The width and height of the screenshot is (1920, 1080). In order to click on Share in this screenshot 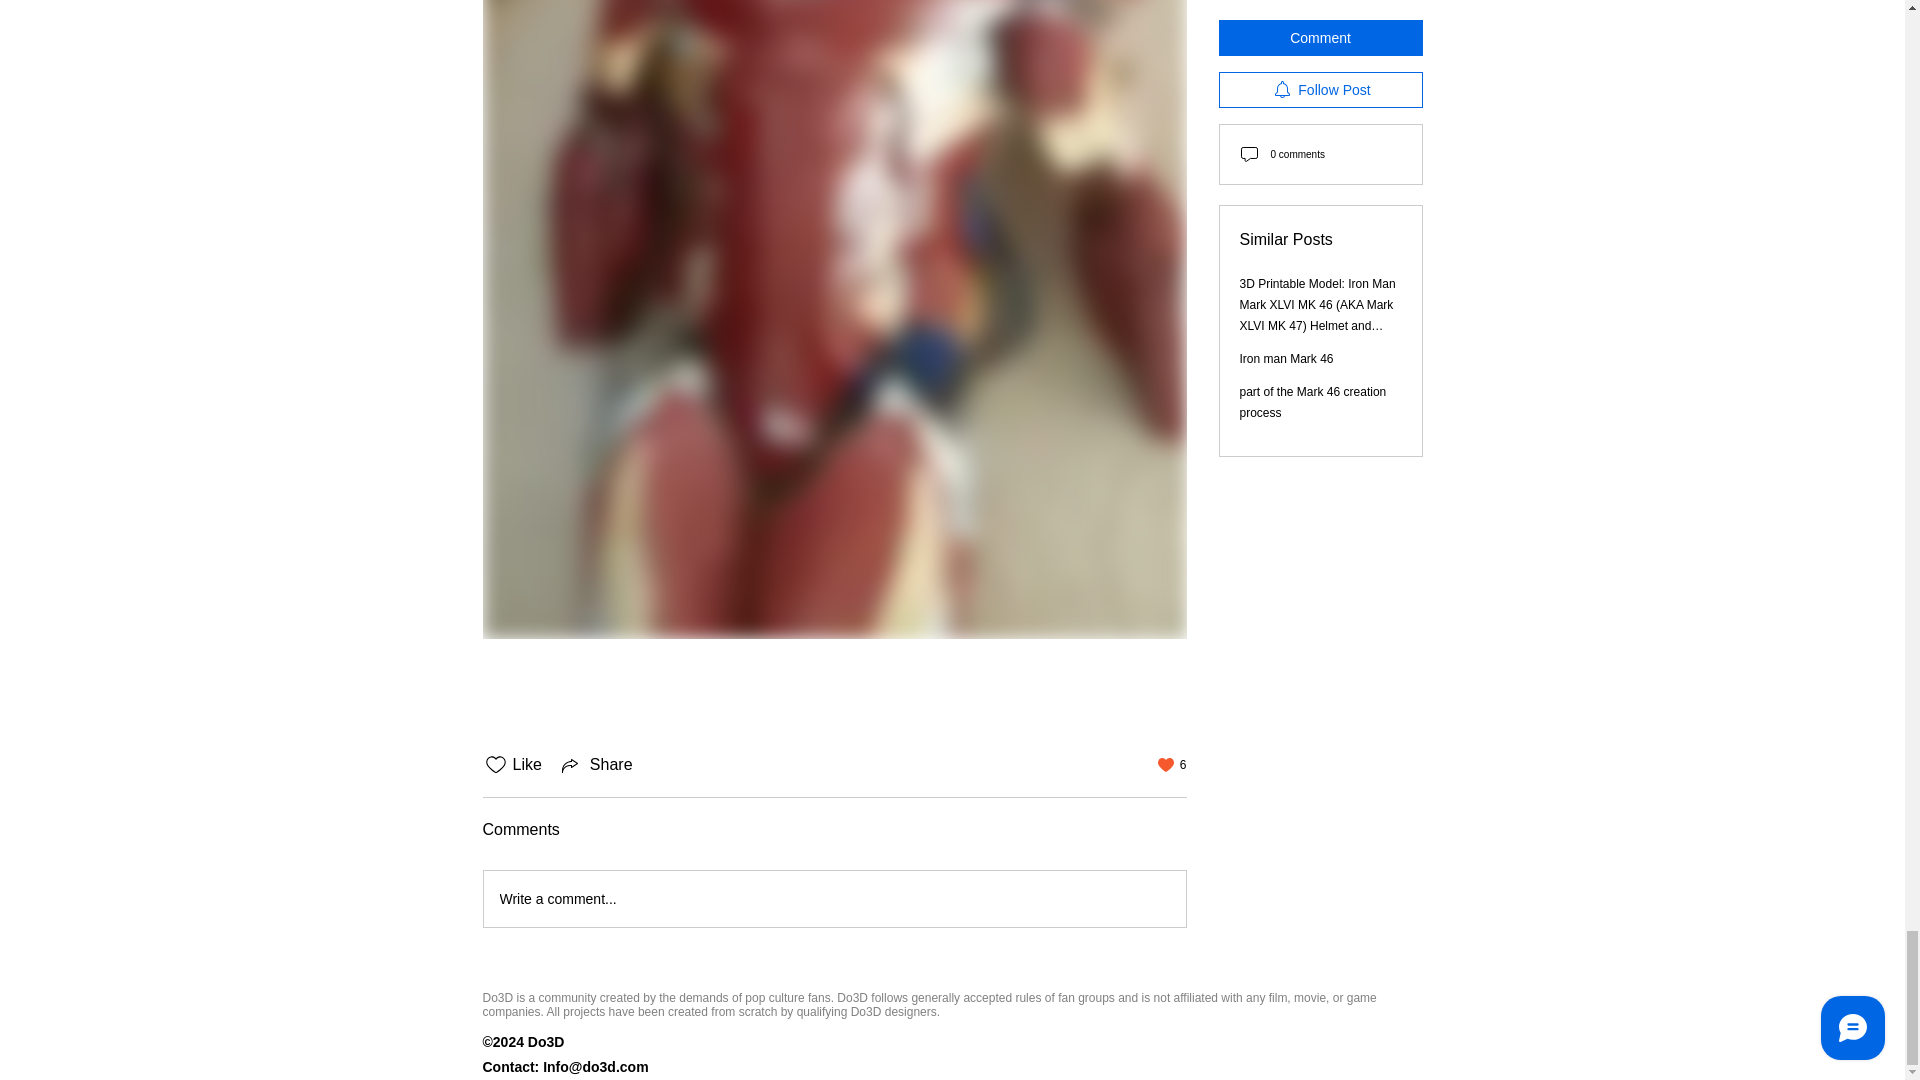, I will do `click(596, 764)`.